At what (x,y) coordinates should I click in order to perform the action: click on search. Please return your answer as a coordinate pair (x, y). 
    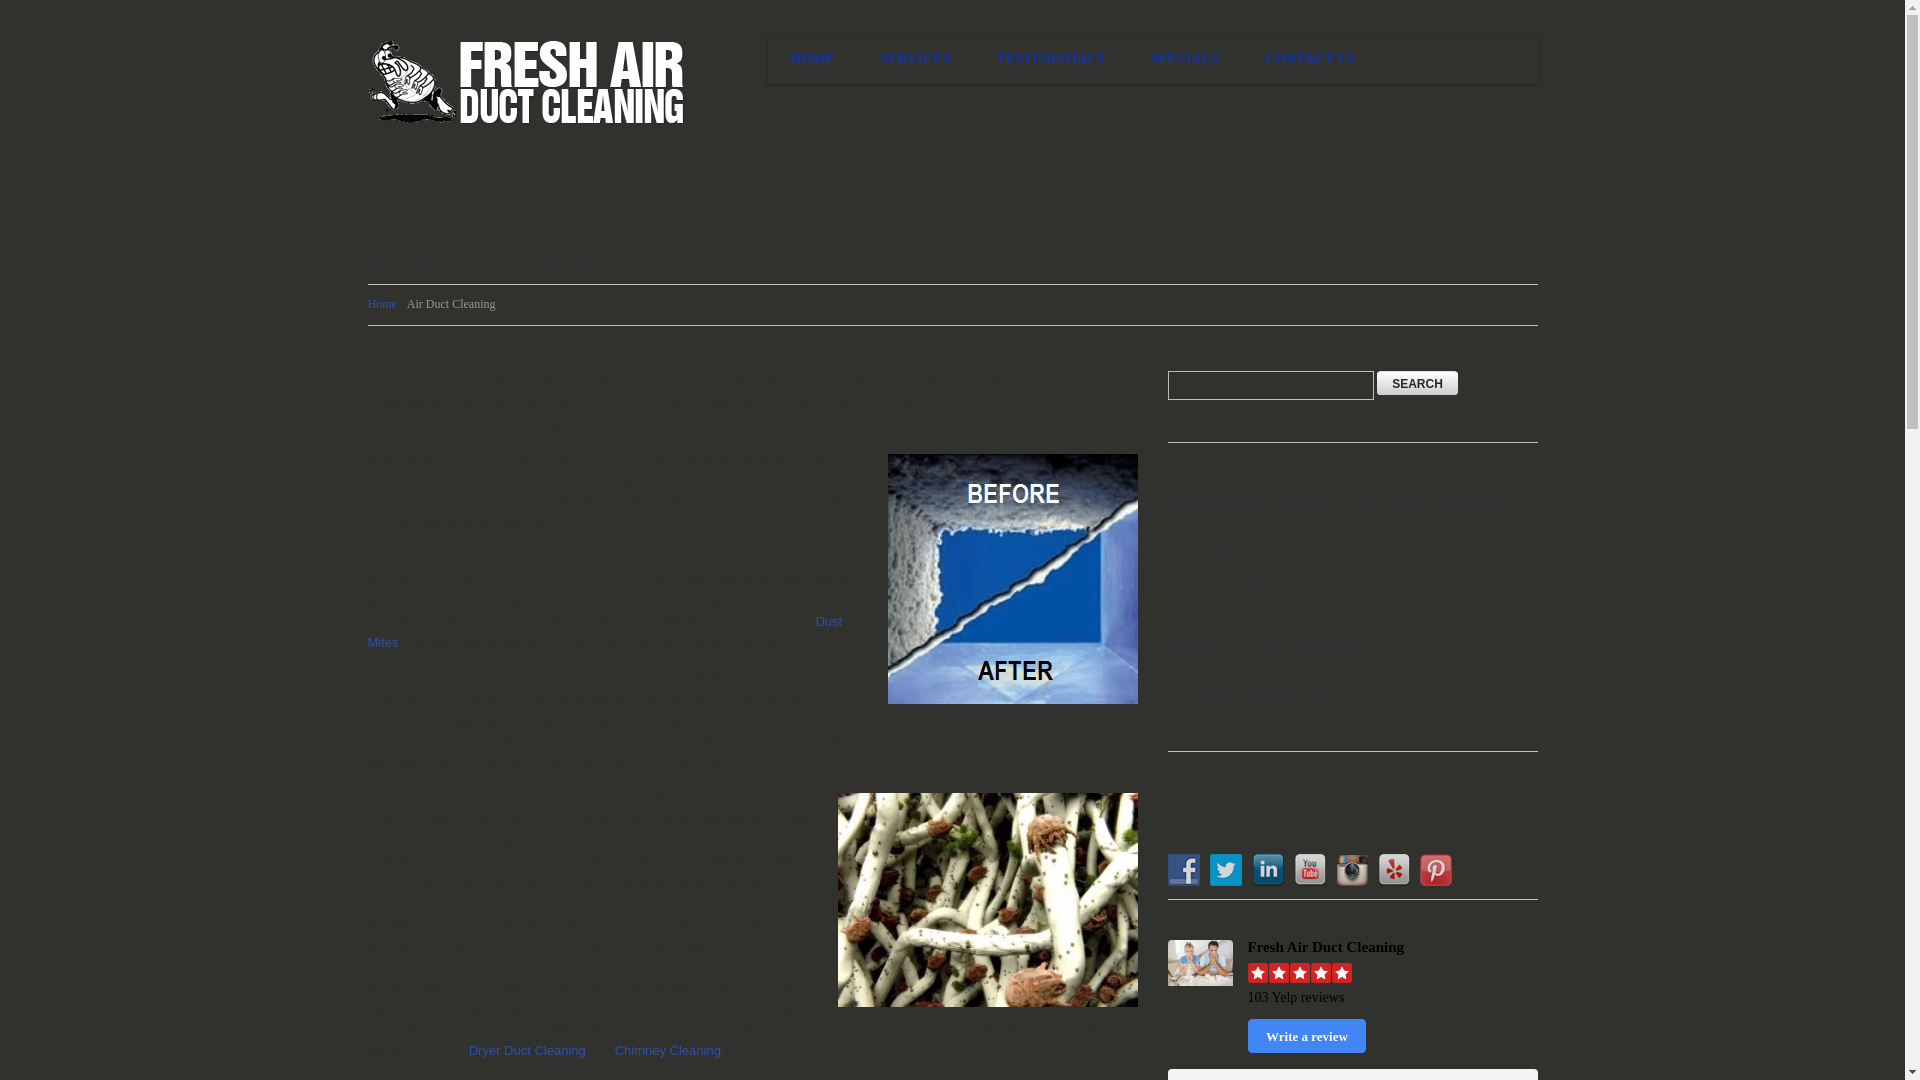
    Looking at the image, I should click on (1416, 383).